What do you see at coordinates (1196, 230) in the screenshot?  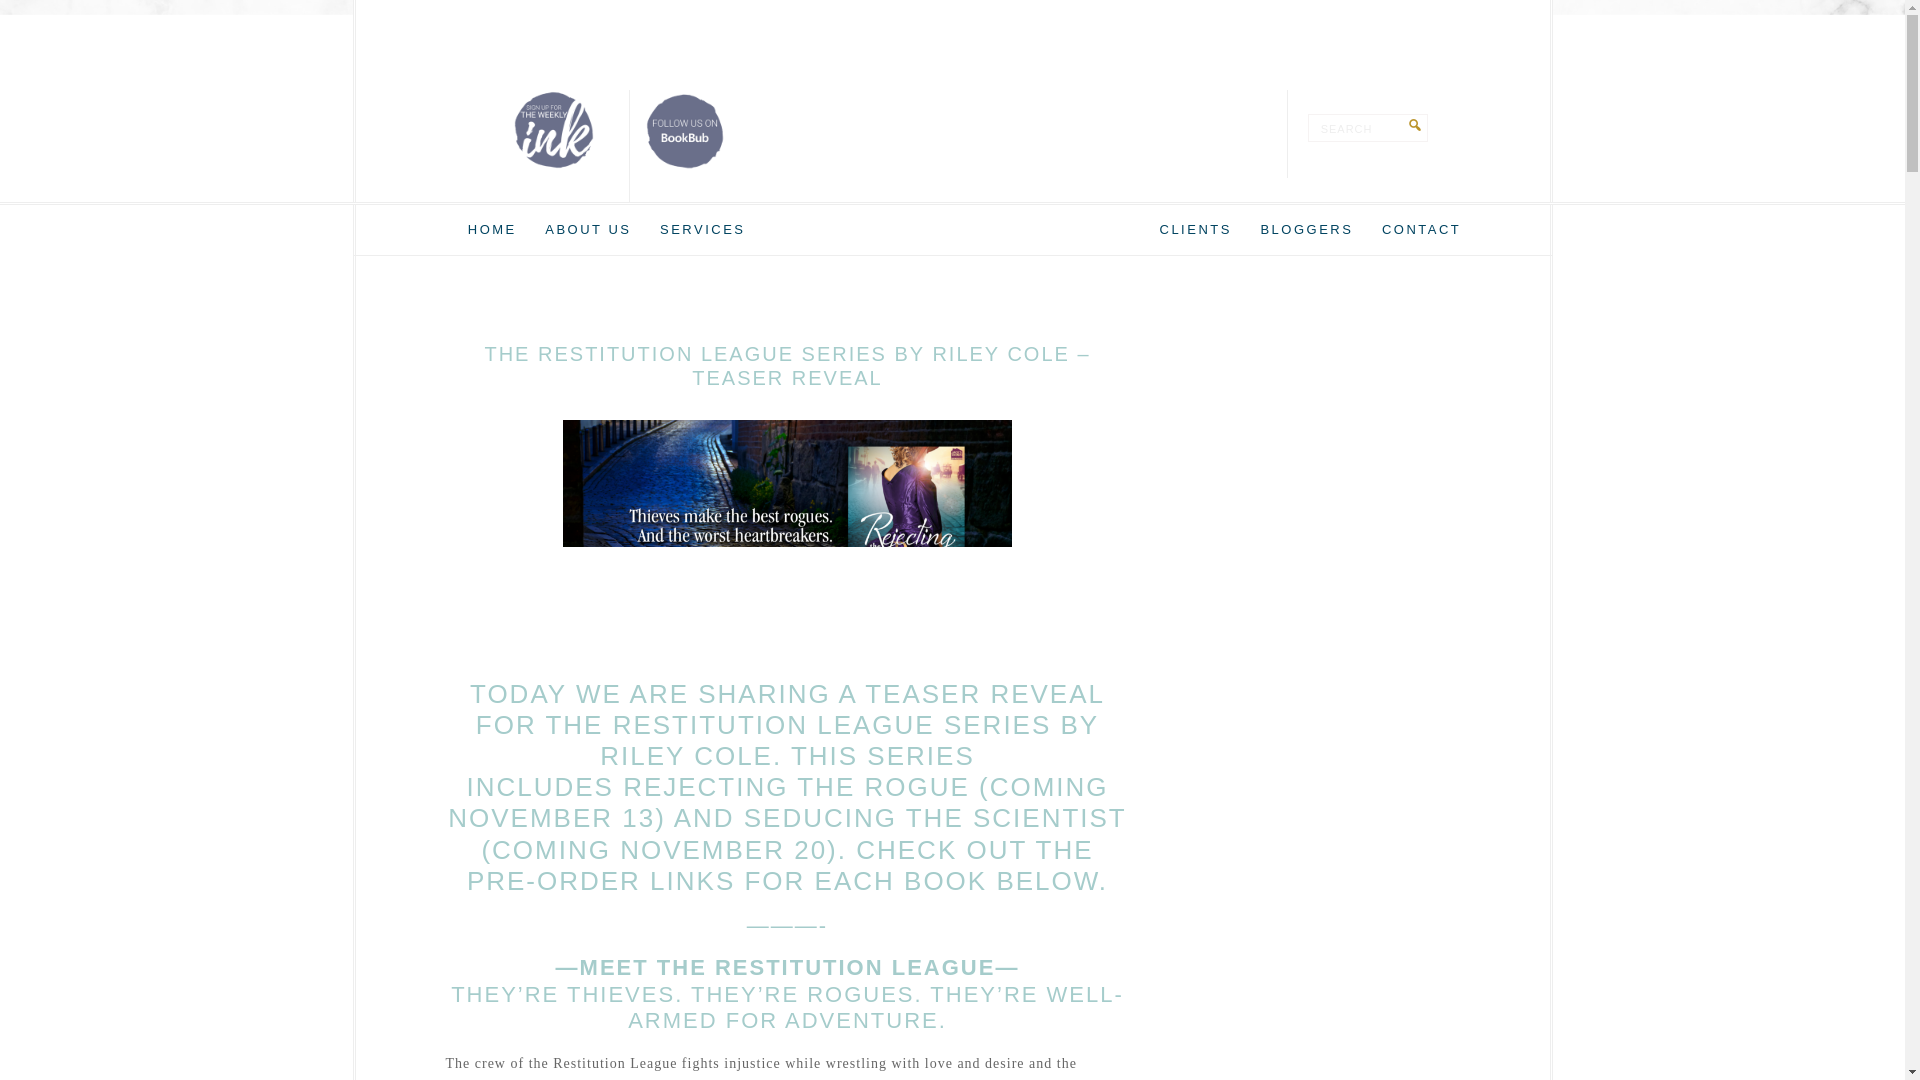 I see `CLIENTS` at bounding box center [1196, 230].